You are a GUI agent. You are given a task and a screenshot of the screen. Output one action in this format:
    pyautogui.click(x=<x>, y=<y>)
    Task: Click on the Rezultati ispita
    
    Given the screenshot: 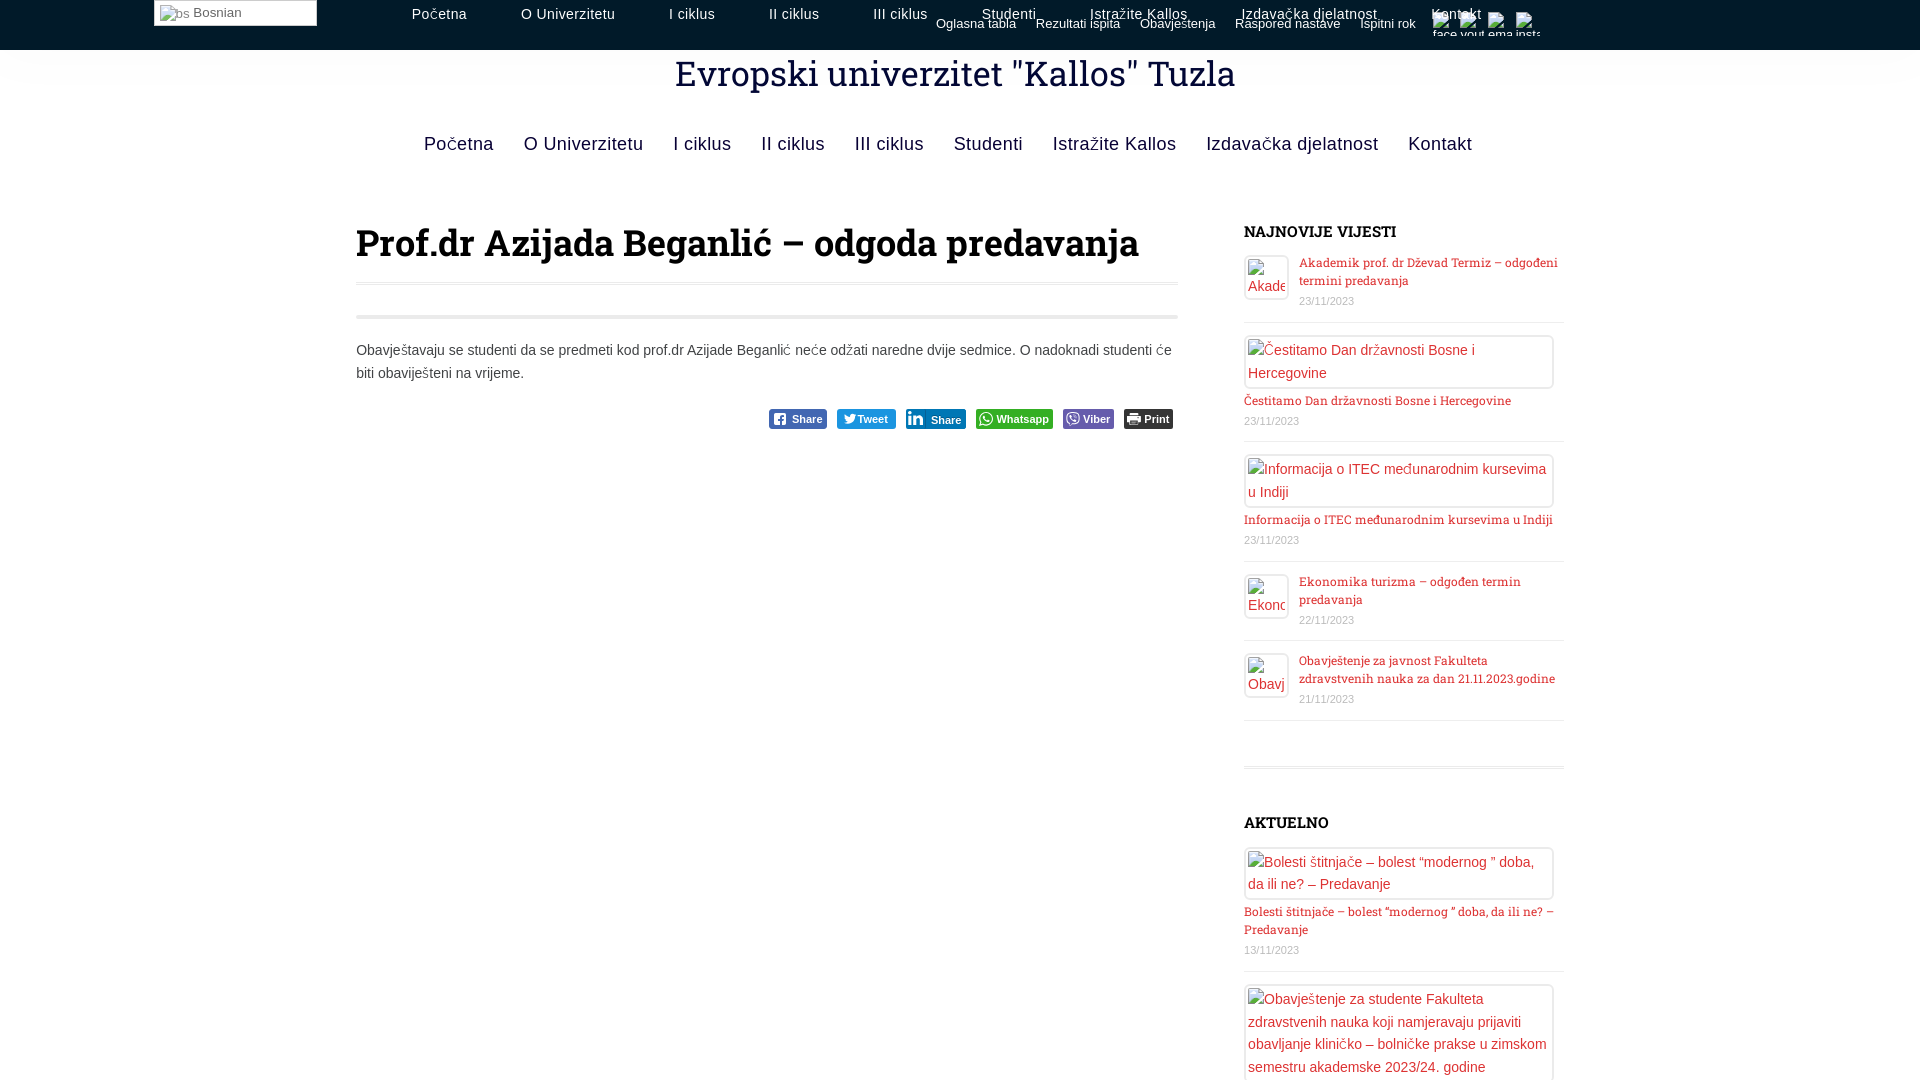 What is the action you would take?
    pyautogui.click(x=1078, y=24)
    